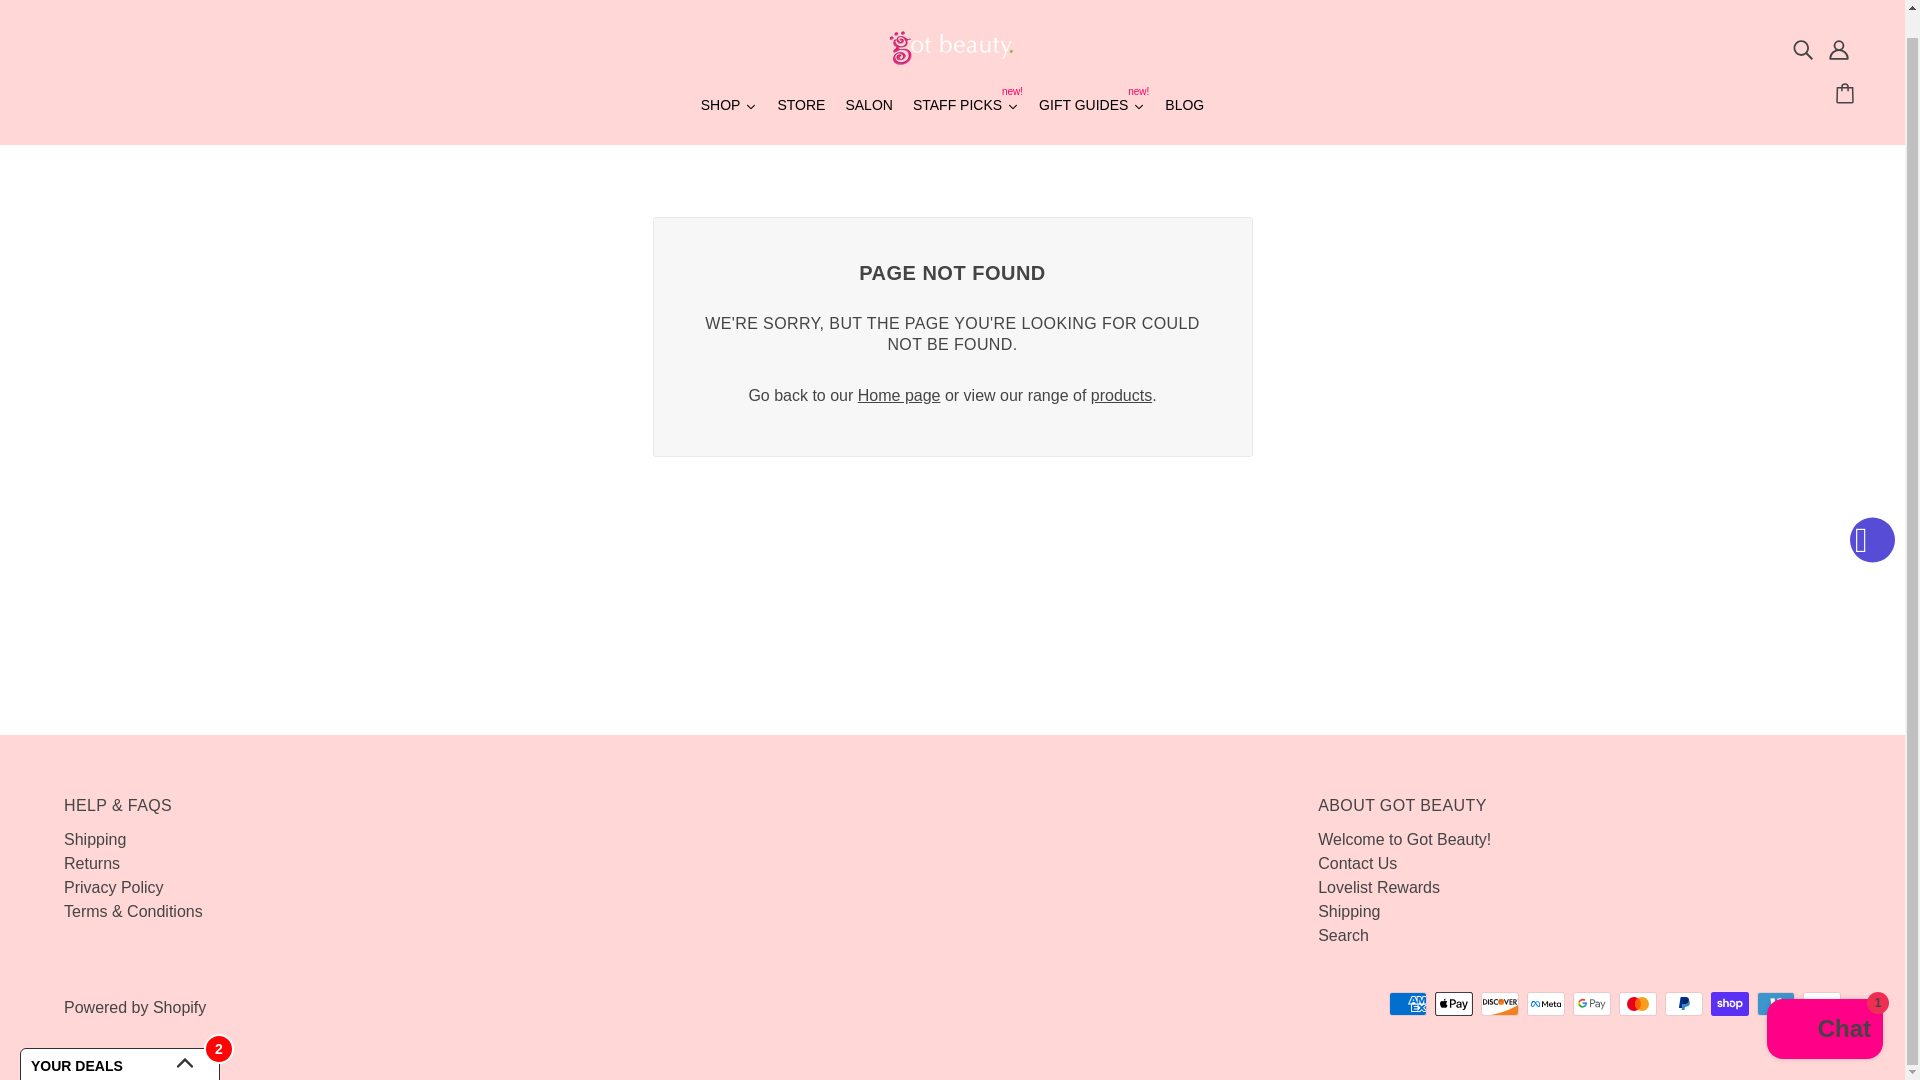 This screenshot has width=1920, height=1080. What do you see at coordinates (1184, 108) in the screenshot?
I see `SALON` at bounding box center [1184, 108].